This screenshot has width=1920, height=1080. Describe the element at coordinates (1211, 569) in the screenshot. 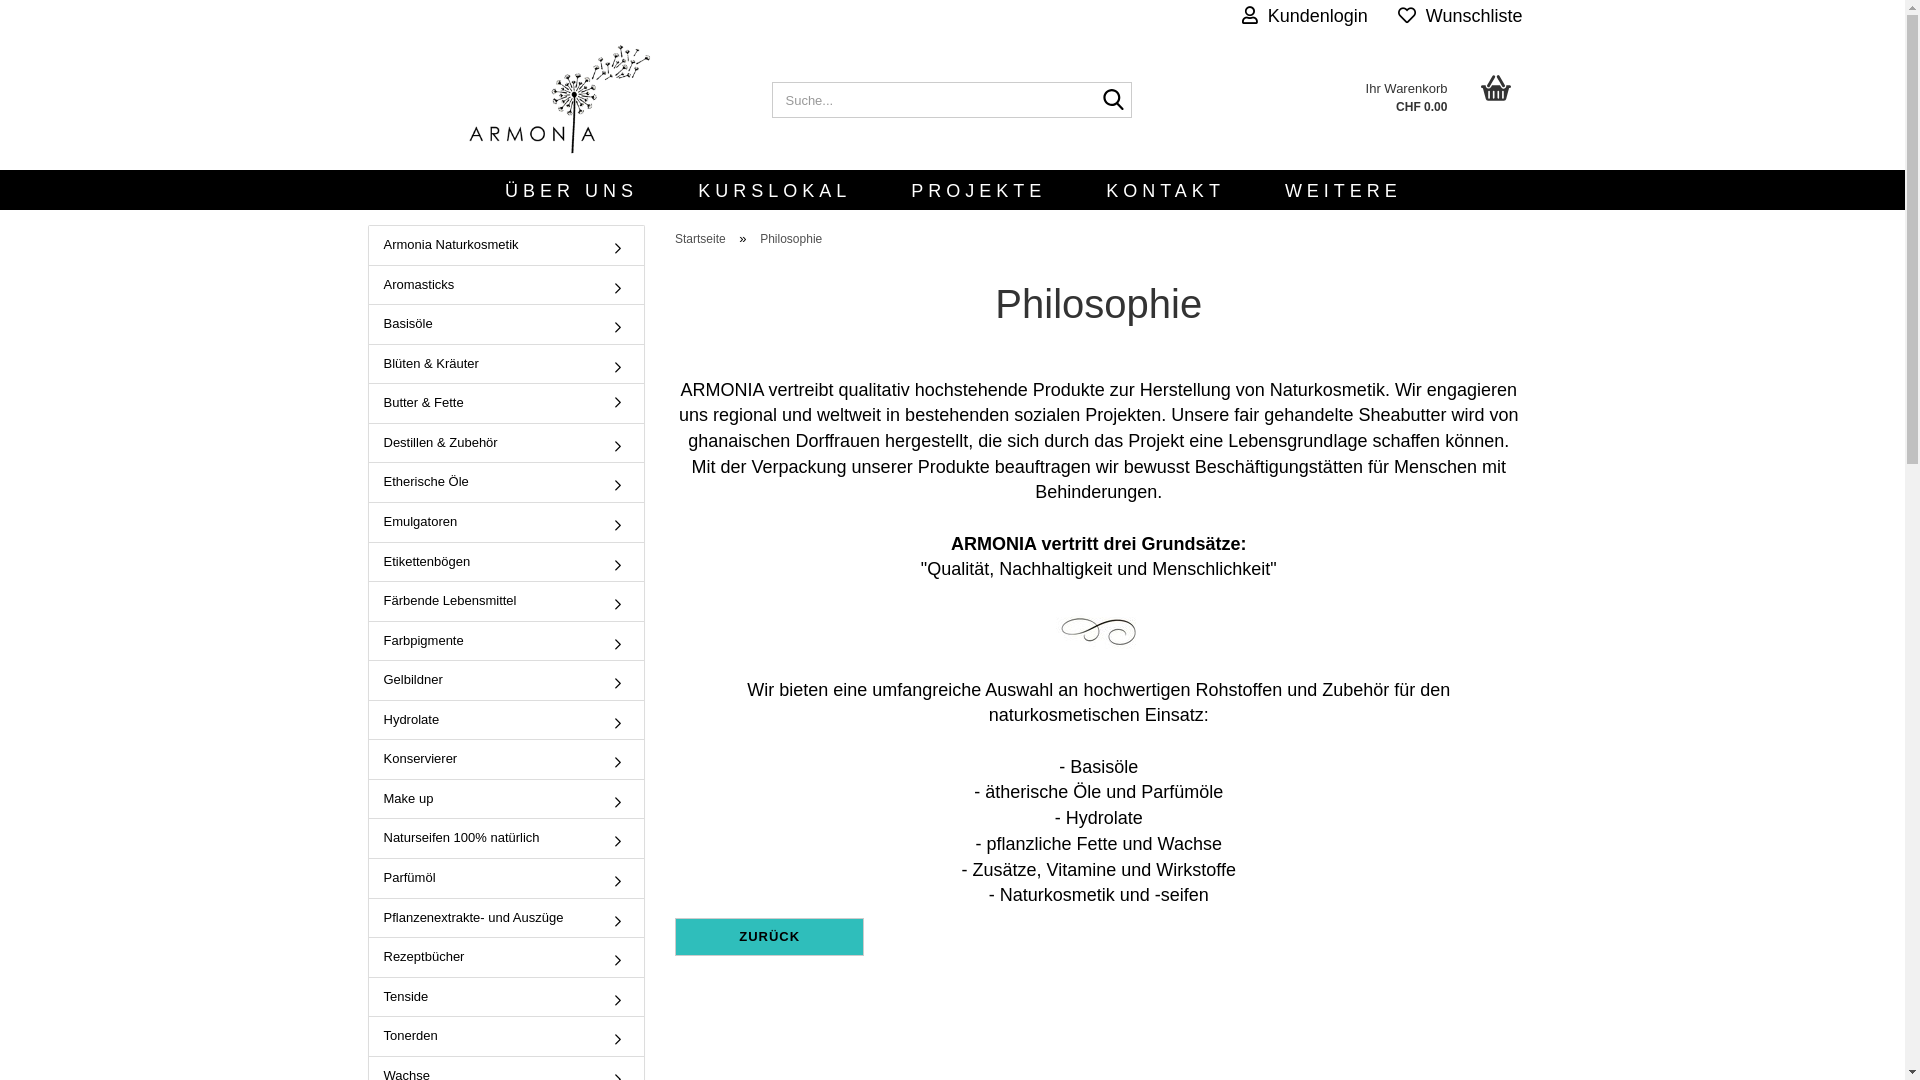

I see `Menschlichkeit` at that location.